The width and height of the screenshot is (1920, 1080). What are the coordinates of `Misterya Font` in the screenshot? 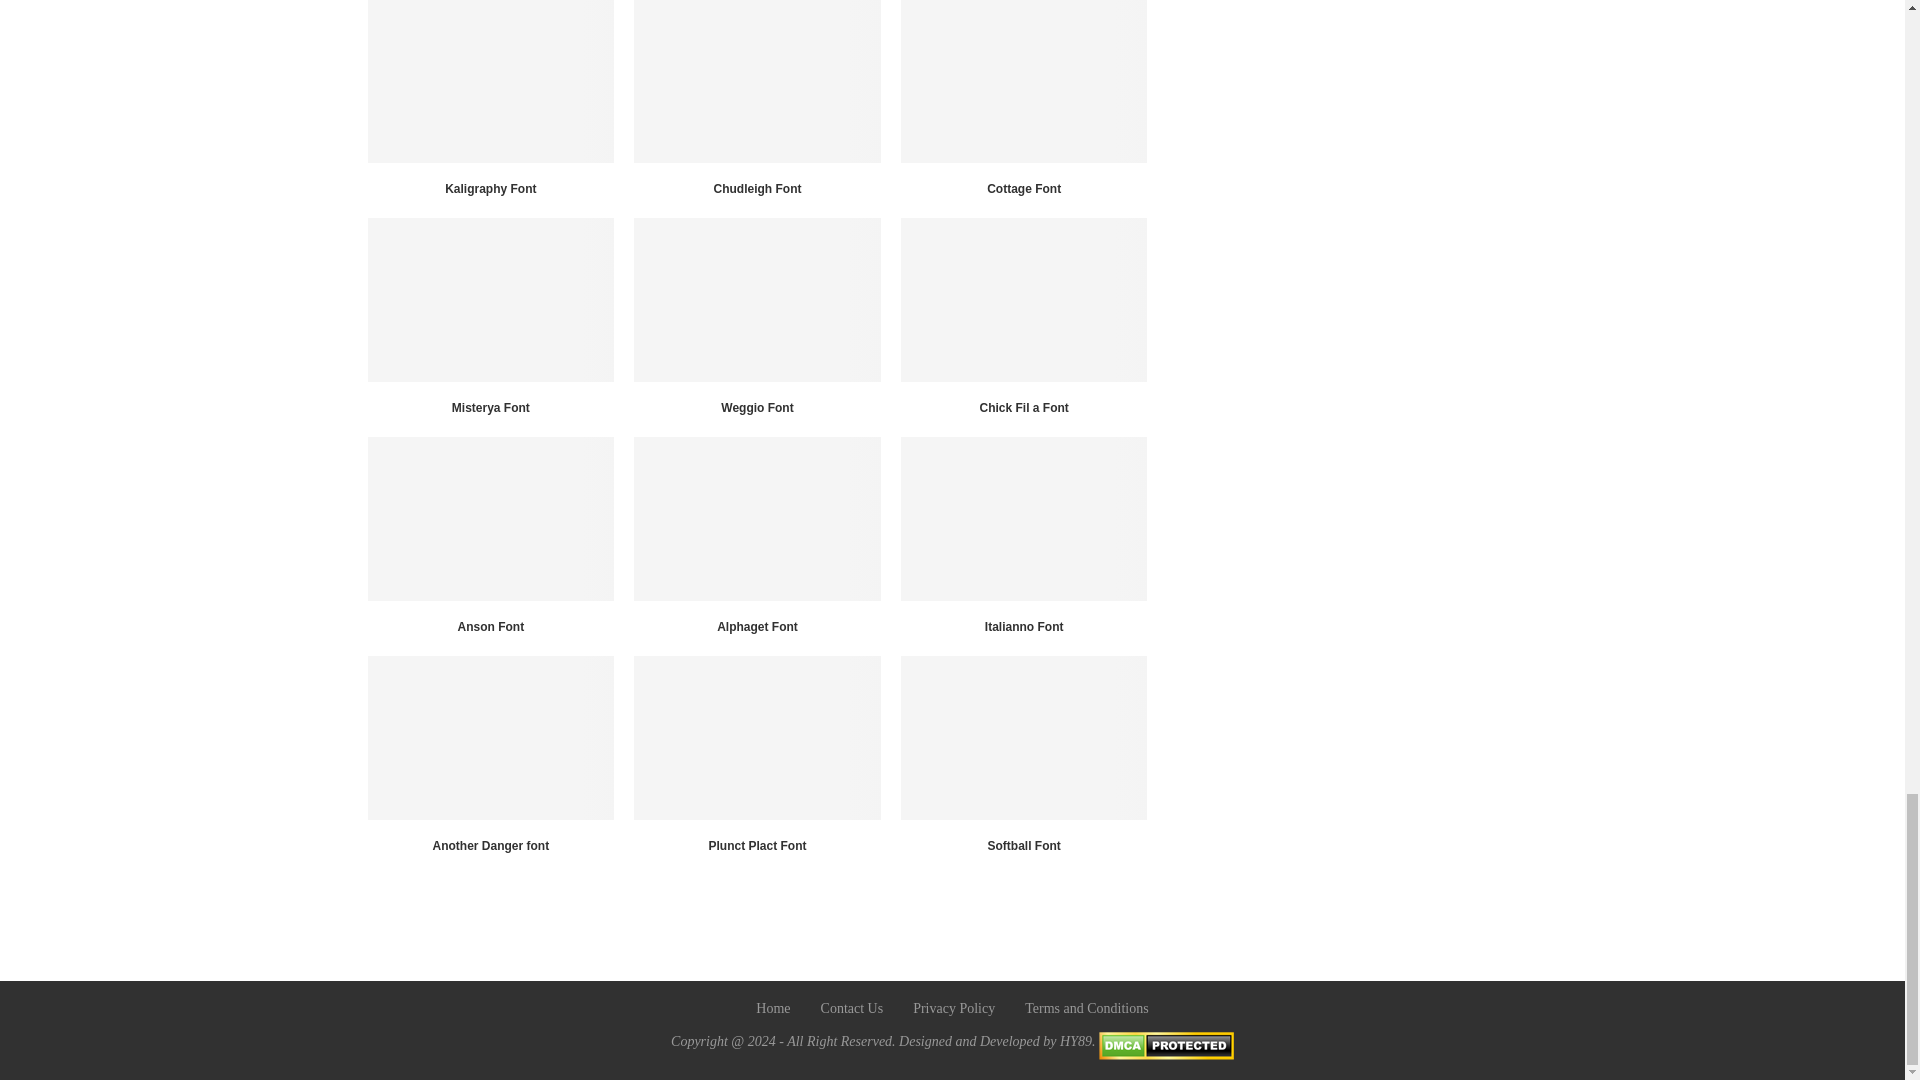 It's located at (491, 299).